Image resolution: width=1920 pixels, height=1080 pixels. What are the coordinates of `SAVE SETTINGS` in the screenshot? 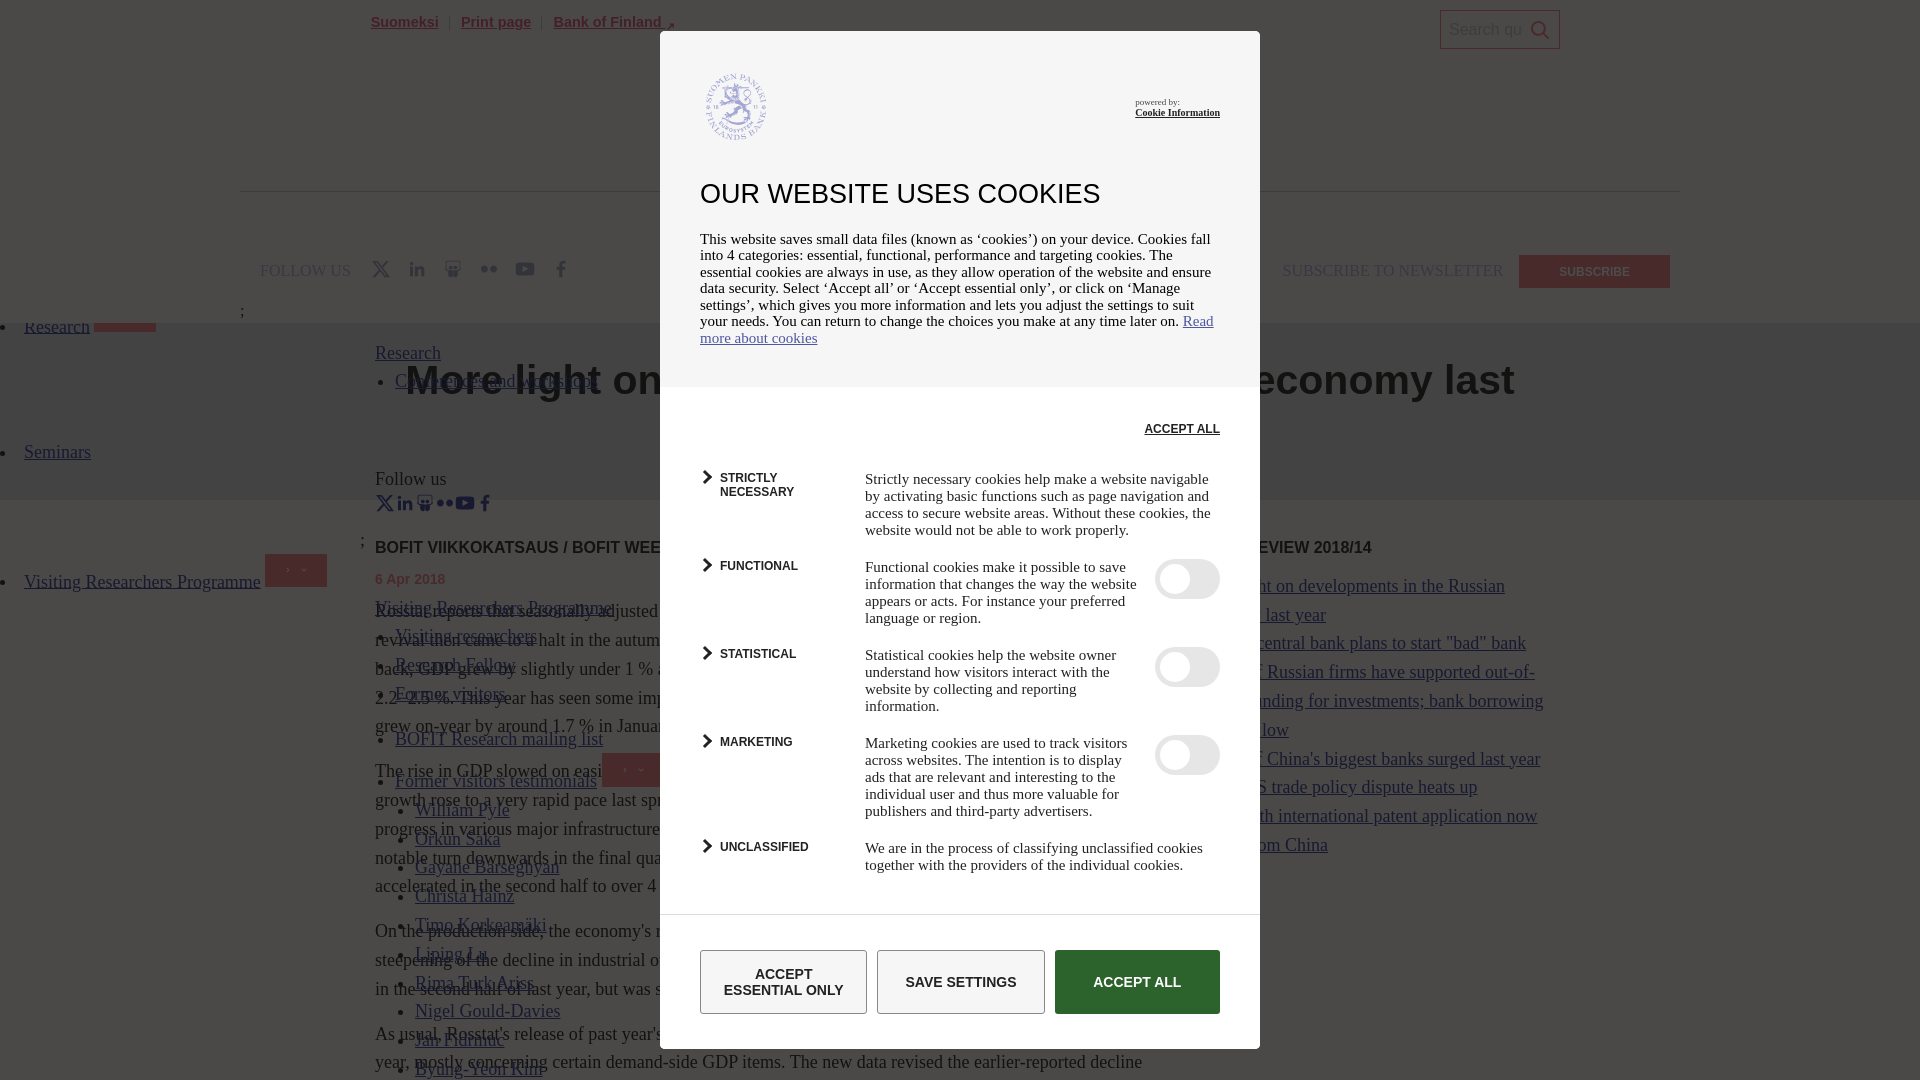 It's located at (960, 982).